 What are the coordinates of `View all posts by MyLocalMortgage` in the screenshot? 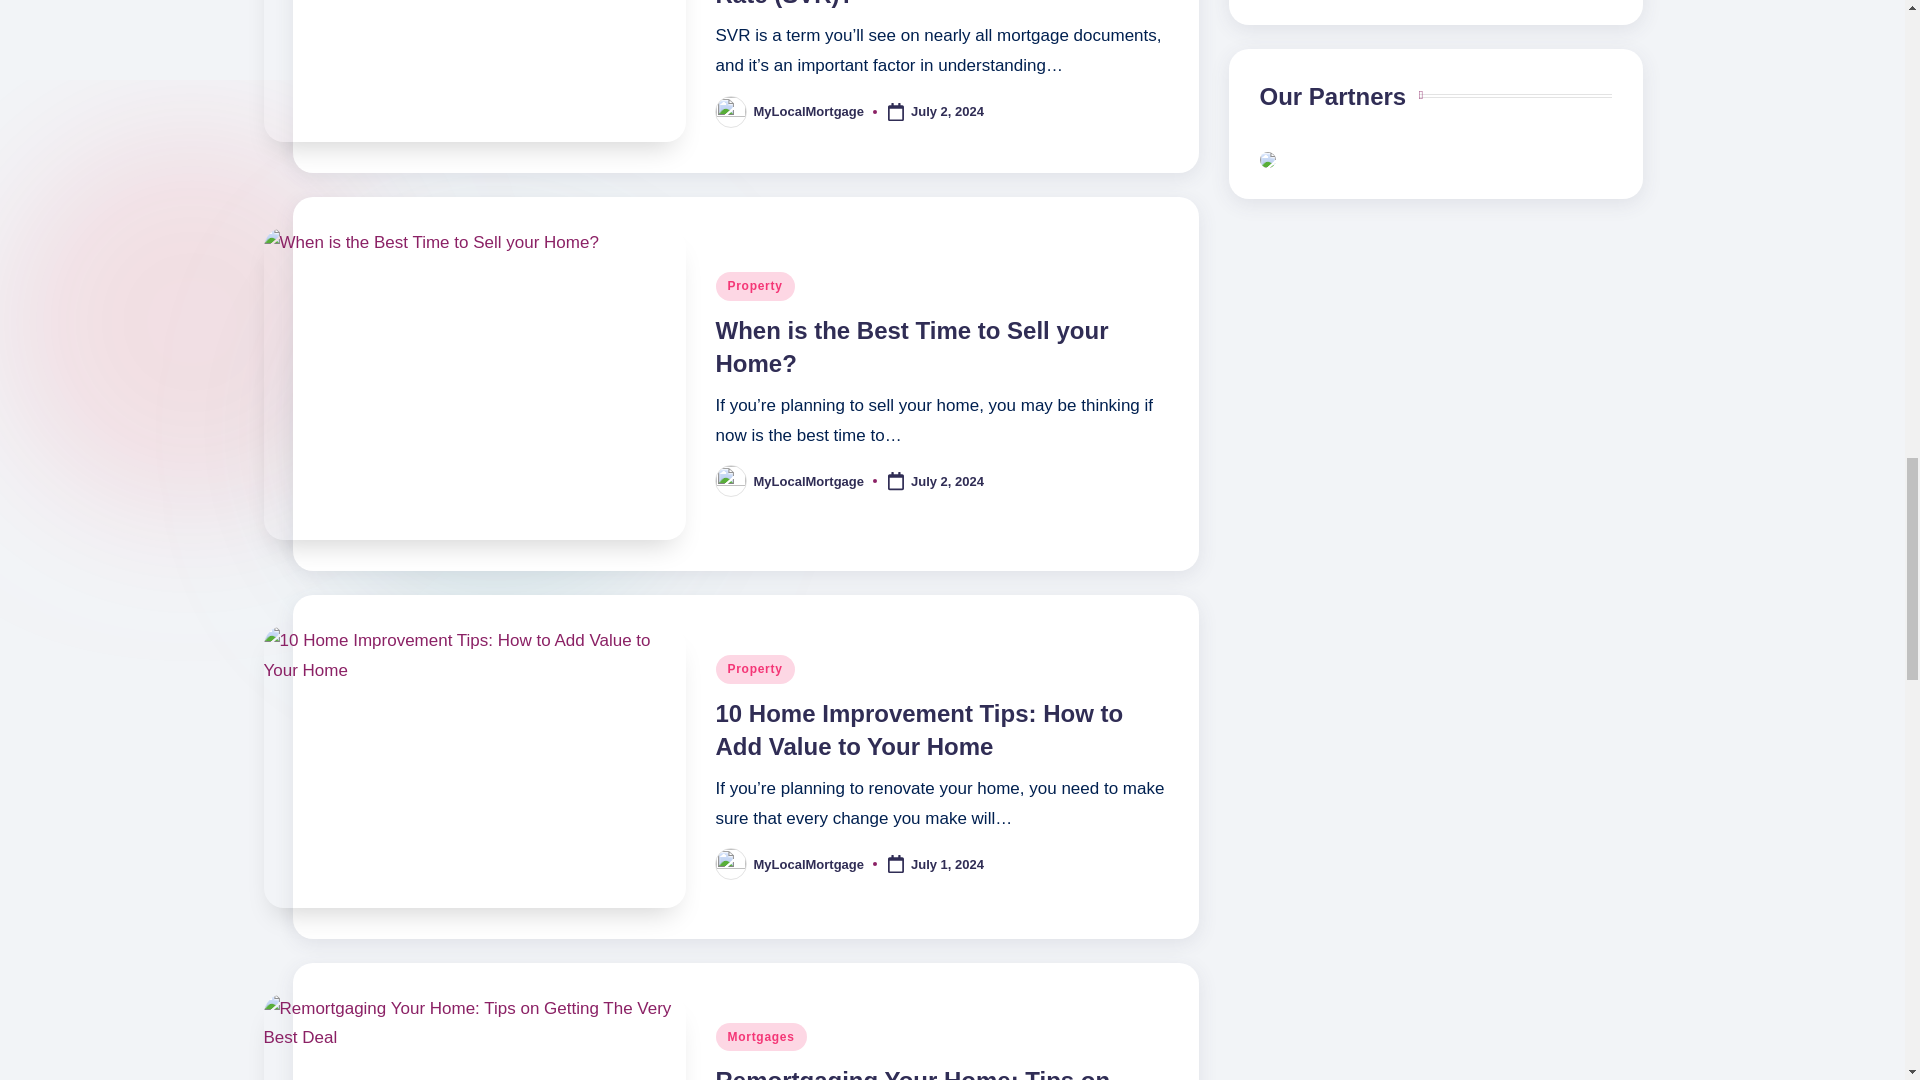 It's located at (810, 482).